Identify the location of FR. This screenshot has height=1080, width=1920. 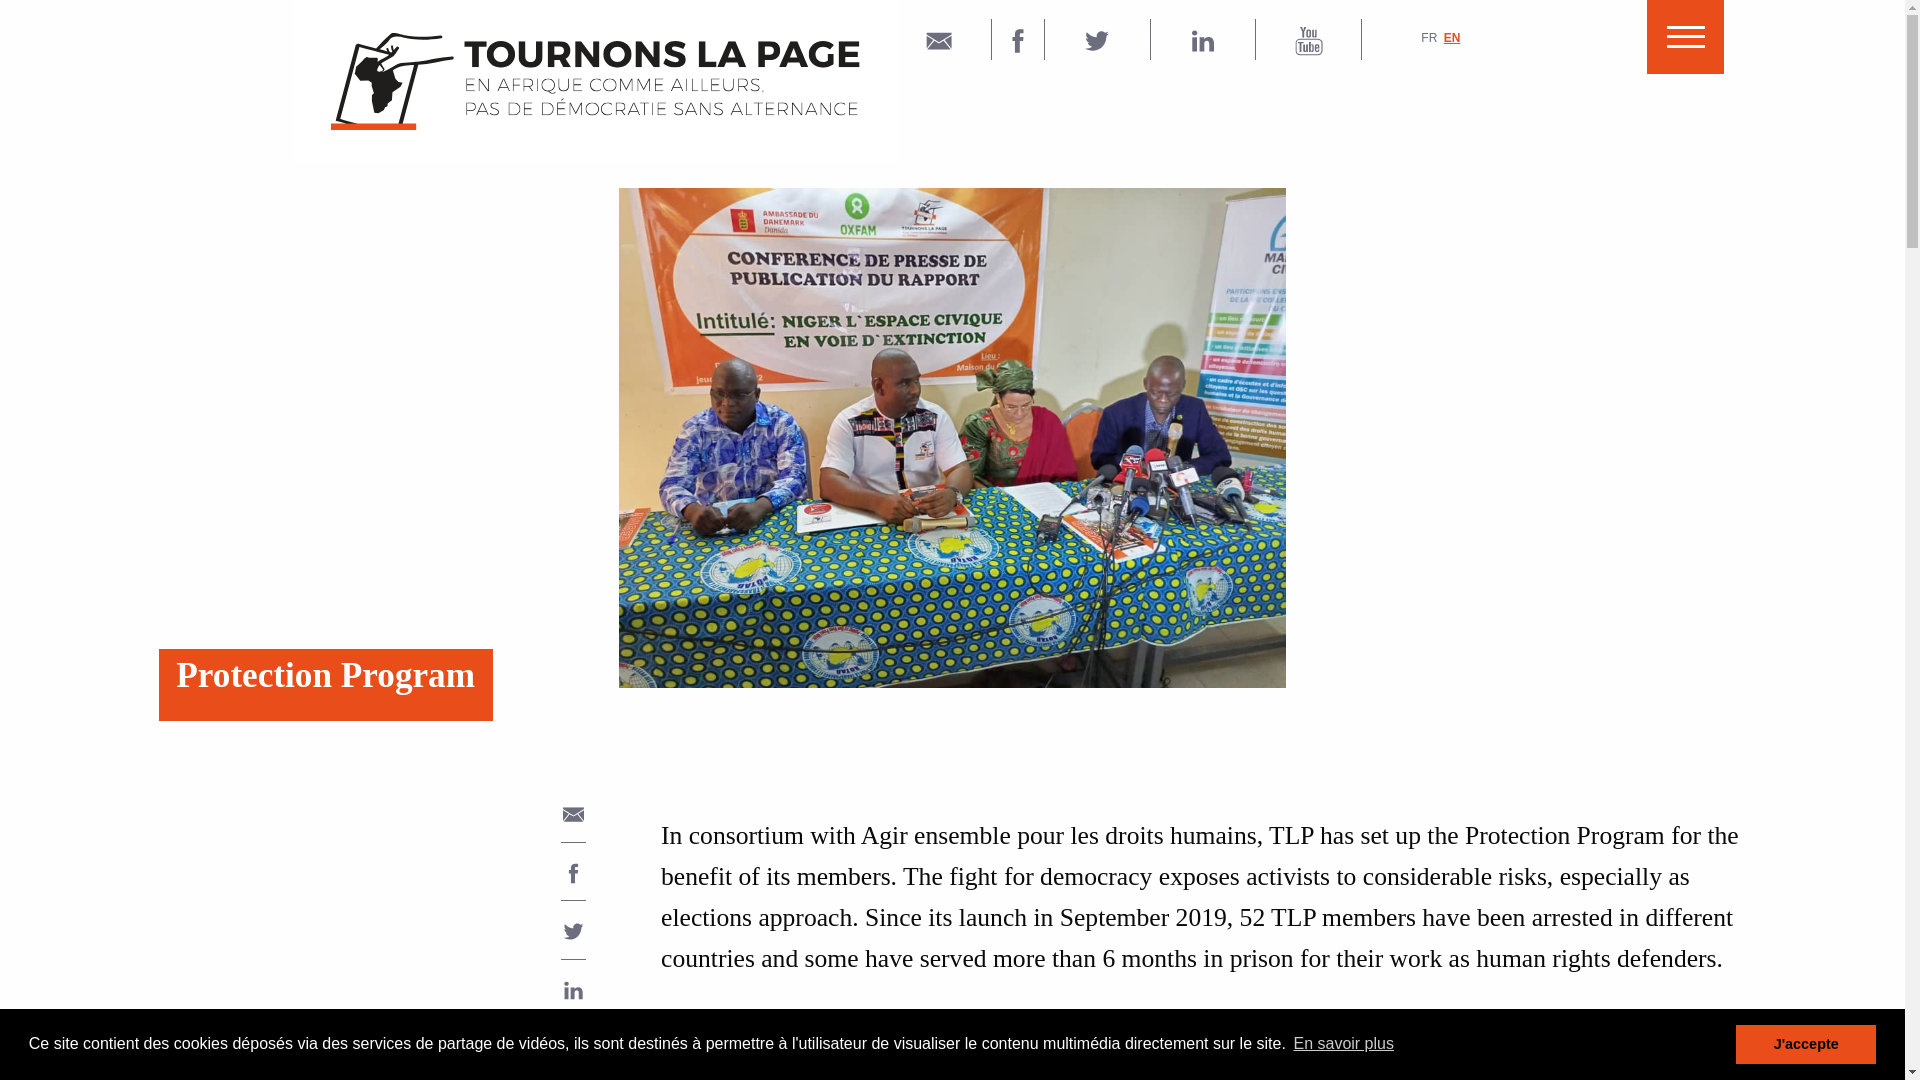
(1428, 38).